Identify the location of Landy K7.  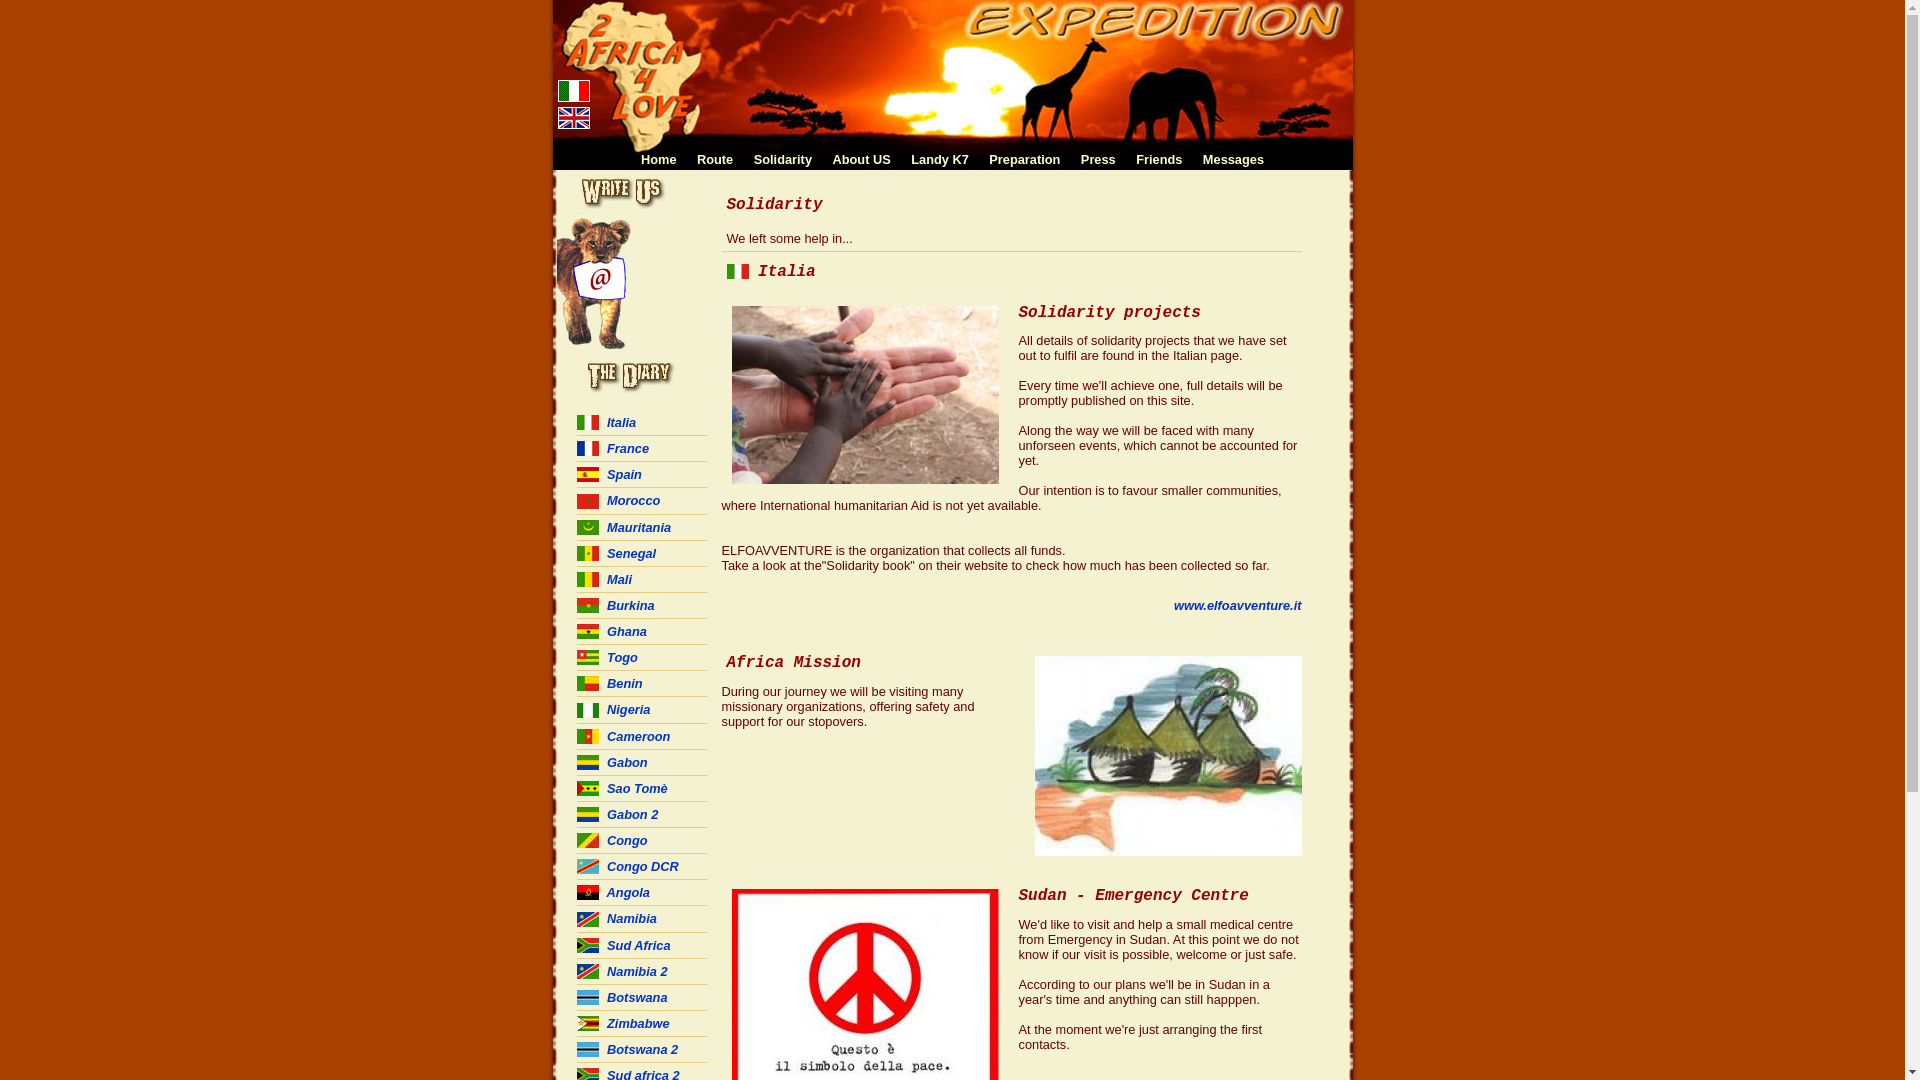
(940, 160).